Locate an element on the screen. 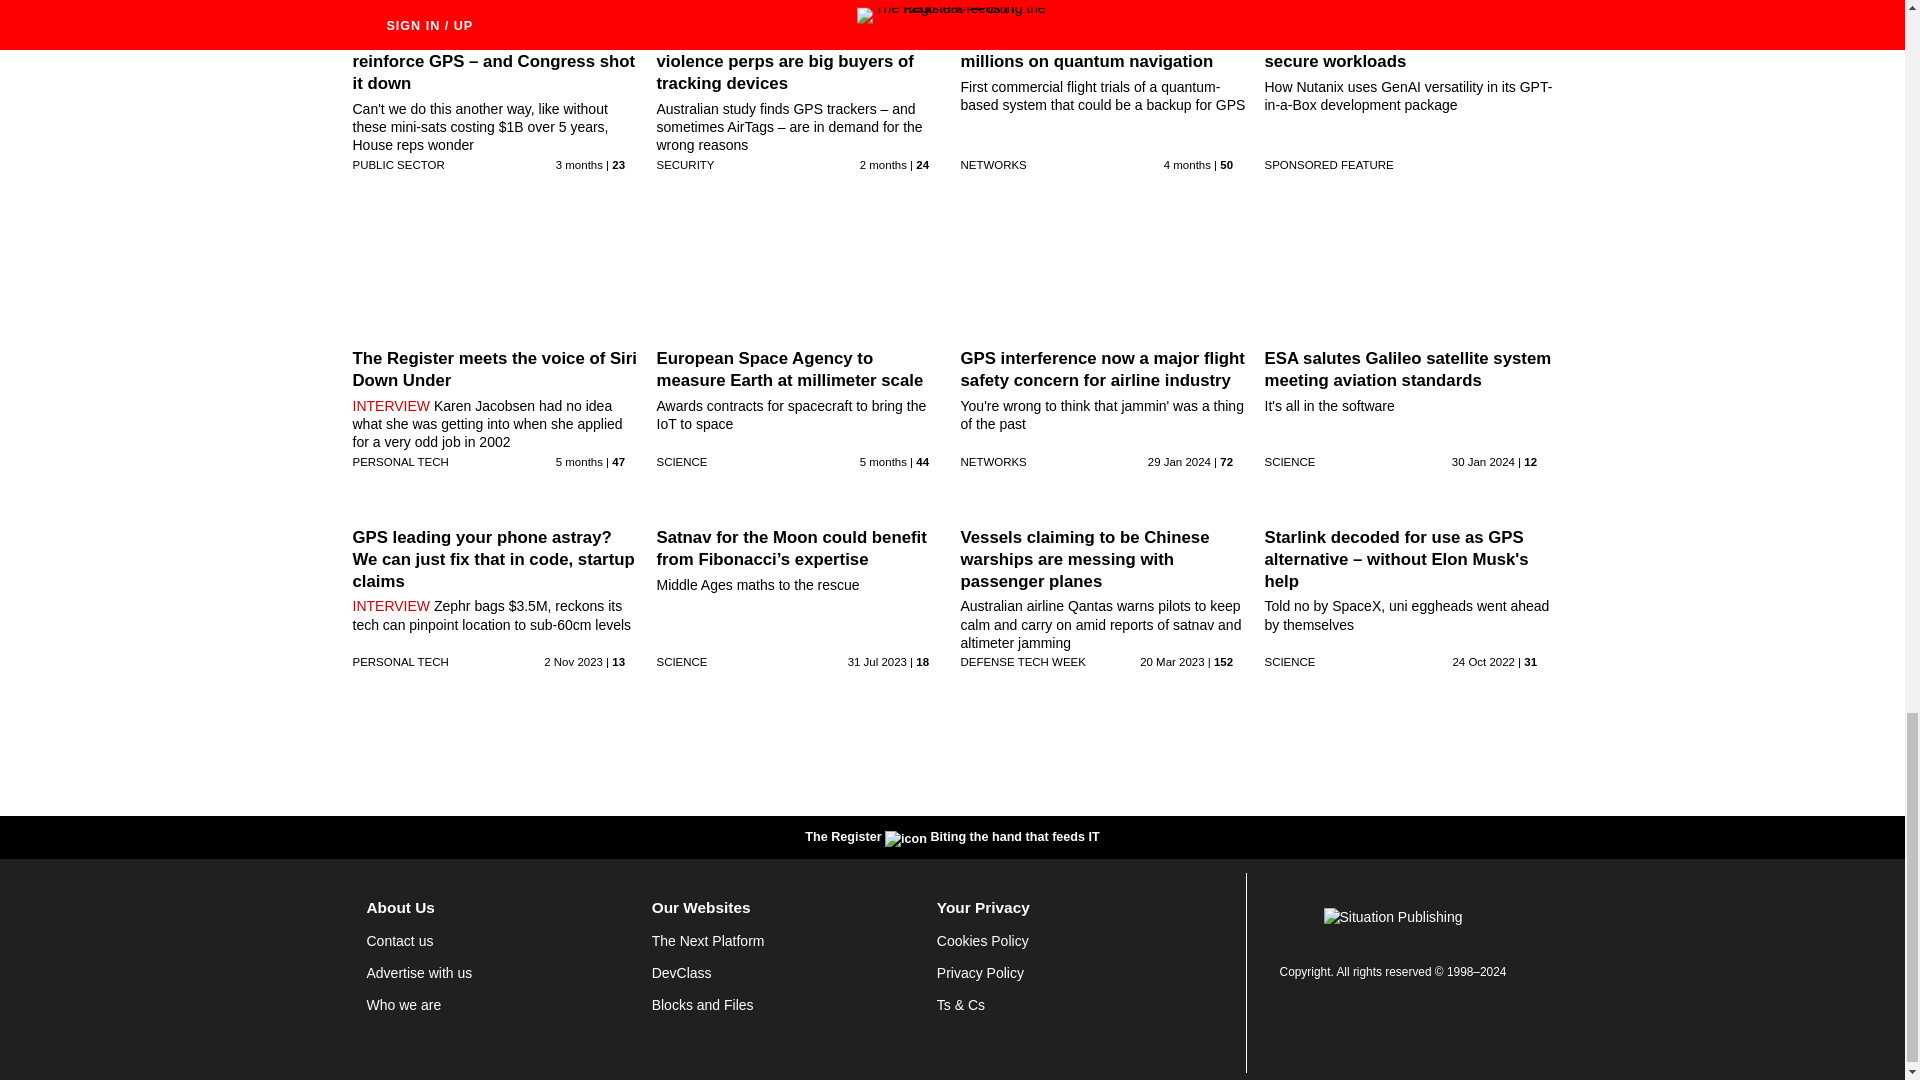 The height and width of the screenshot is (1080, 1920). 20 Mar 2024 7:30 is located at coordinates (883, 461).